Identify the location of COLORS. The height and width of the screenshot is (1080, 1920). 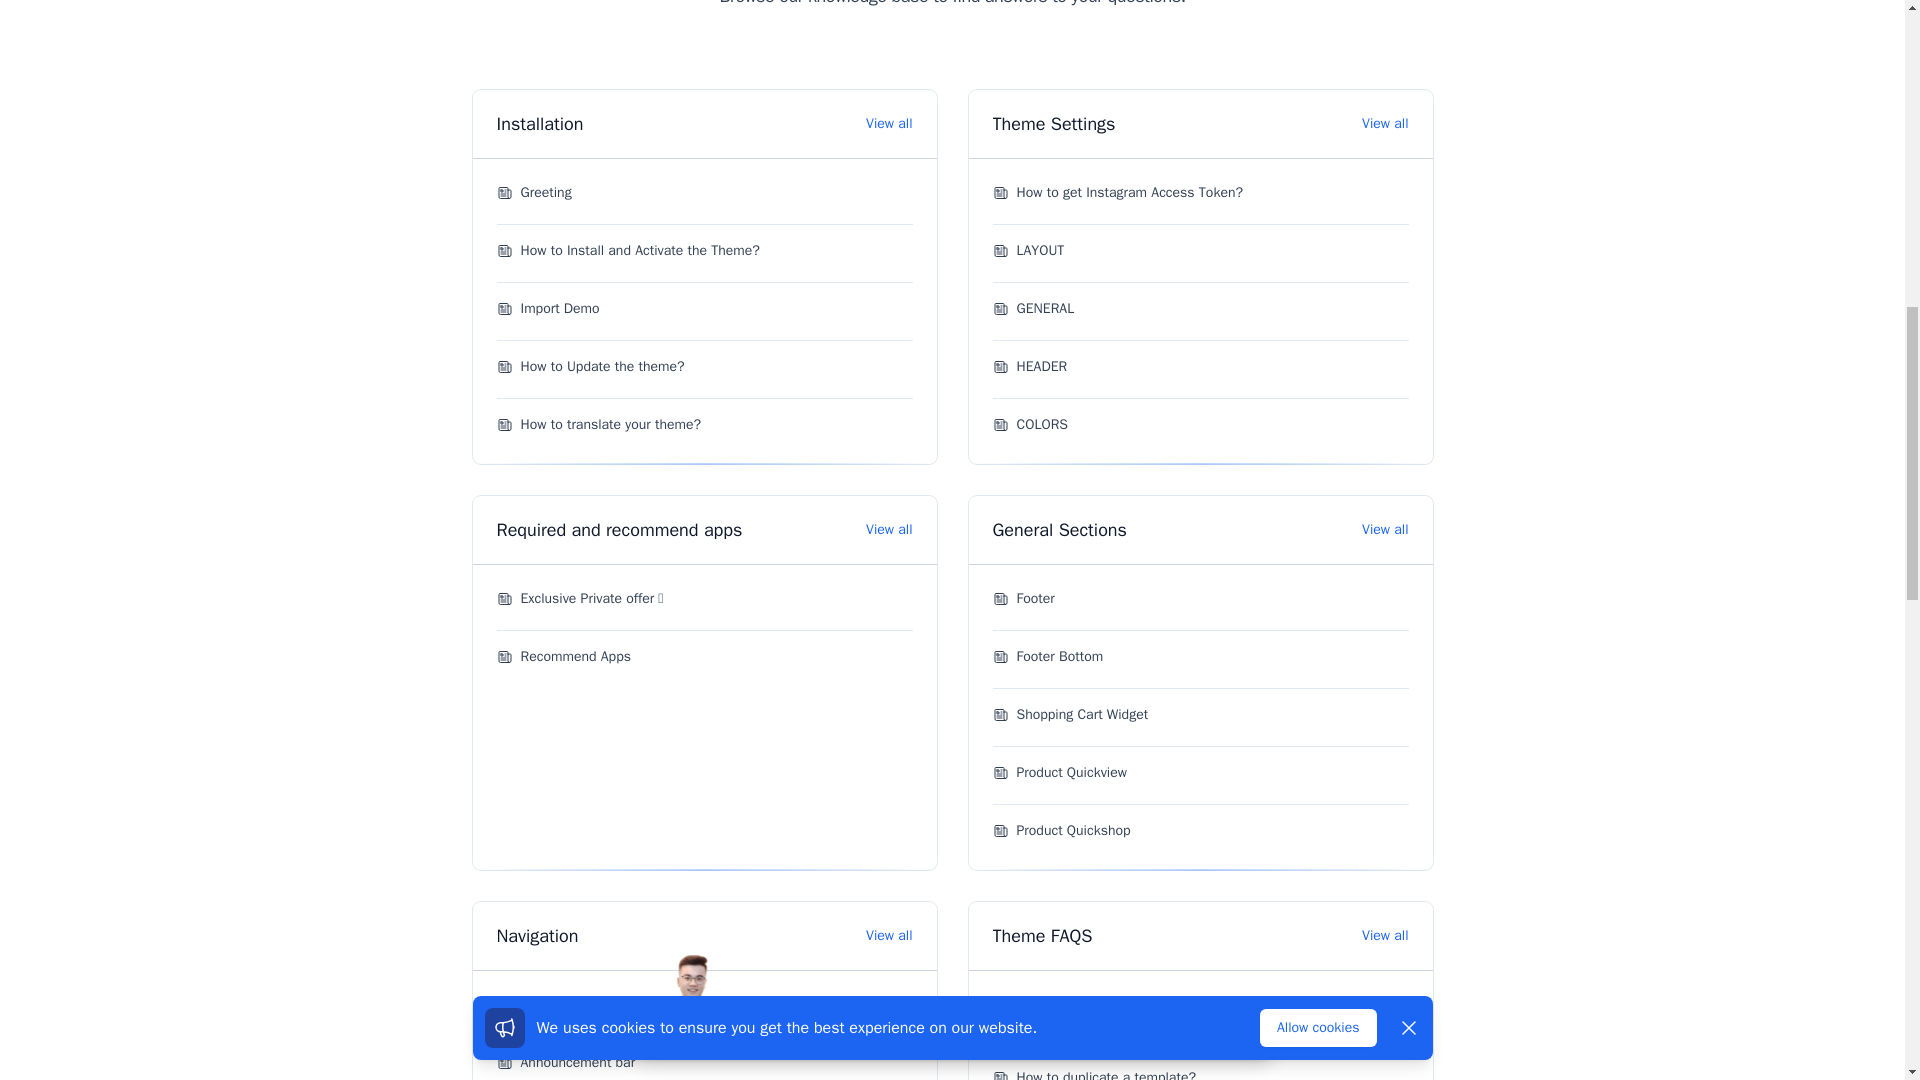
(1030, 424).